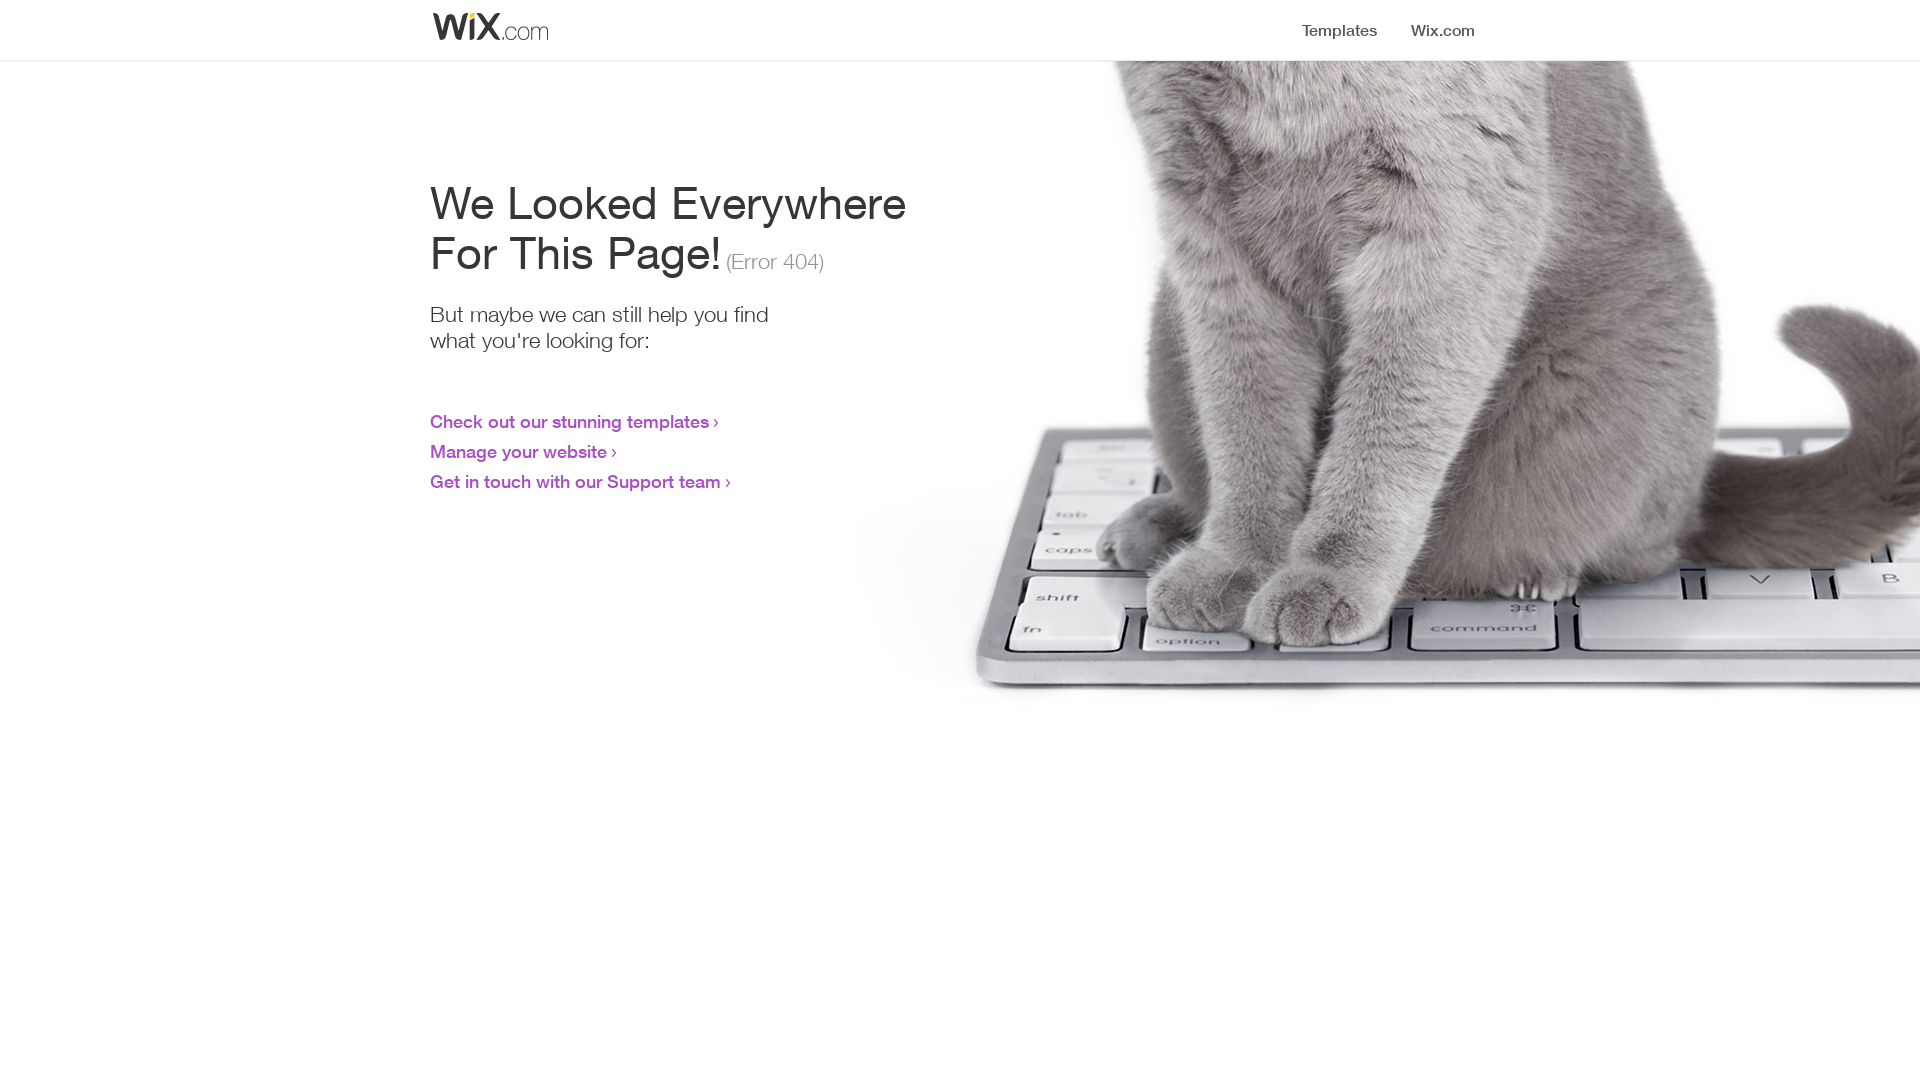  Describe the element at coordinates (576, 481) in the screenshot. I see `Get in touch with our Support team` at that location.